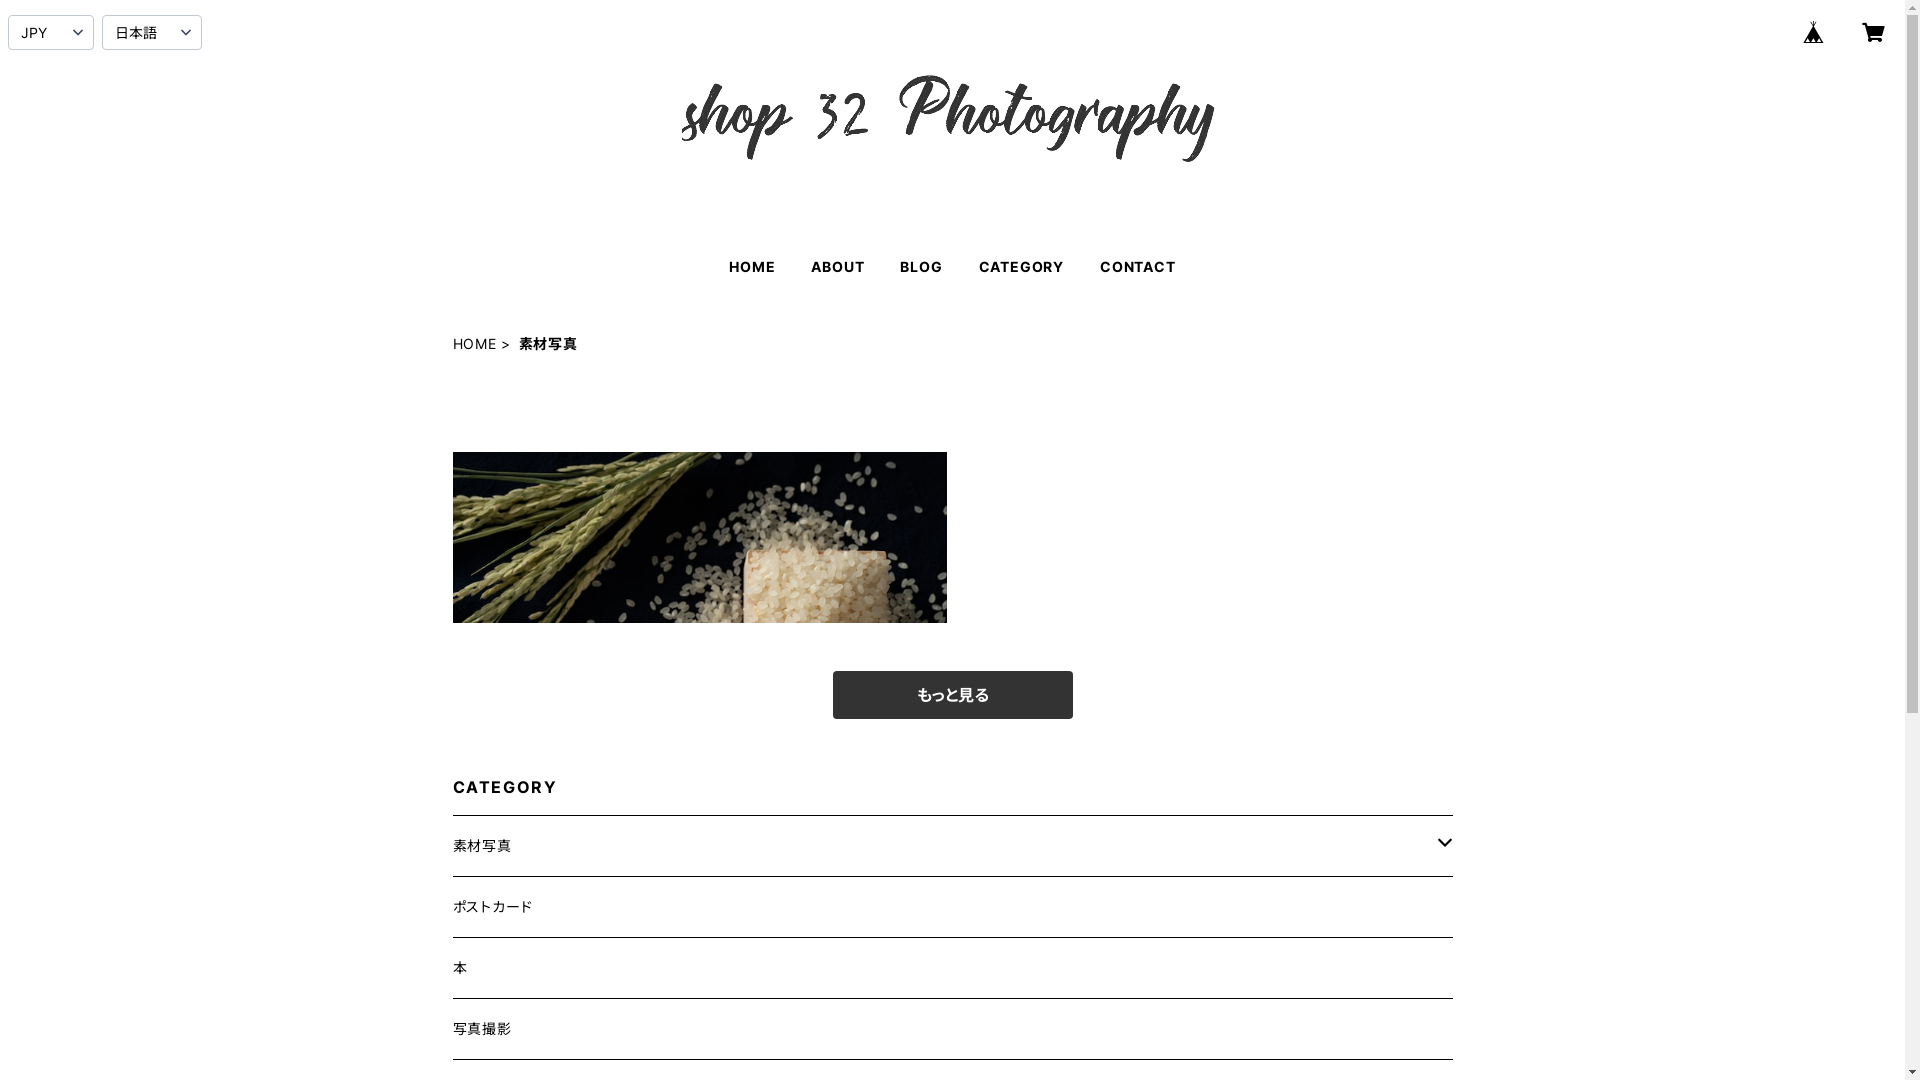  What do you see at coordinates (474, 344) in the screenshot?
I see `HOME` at bounding box center [474, 344].